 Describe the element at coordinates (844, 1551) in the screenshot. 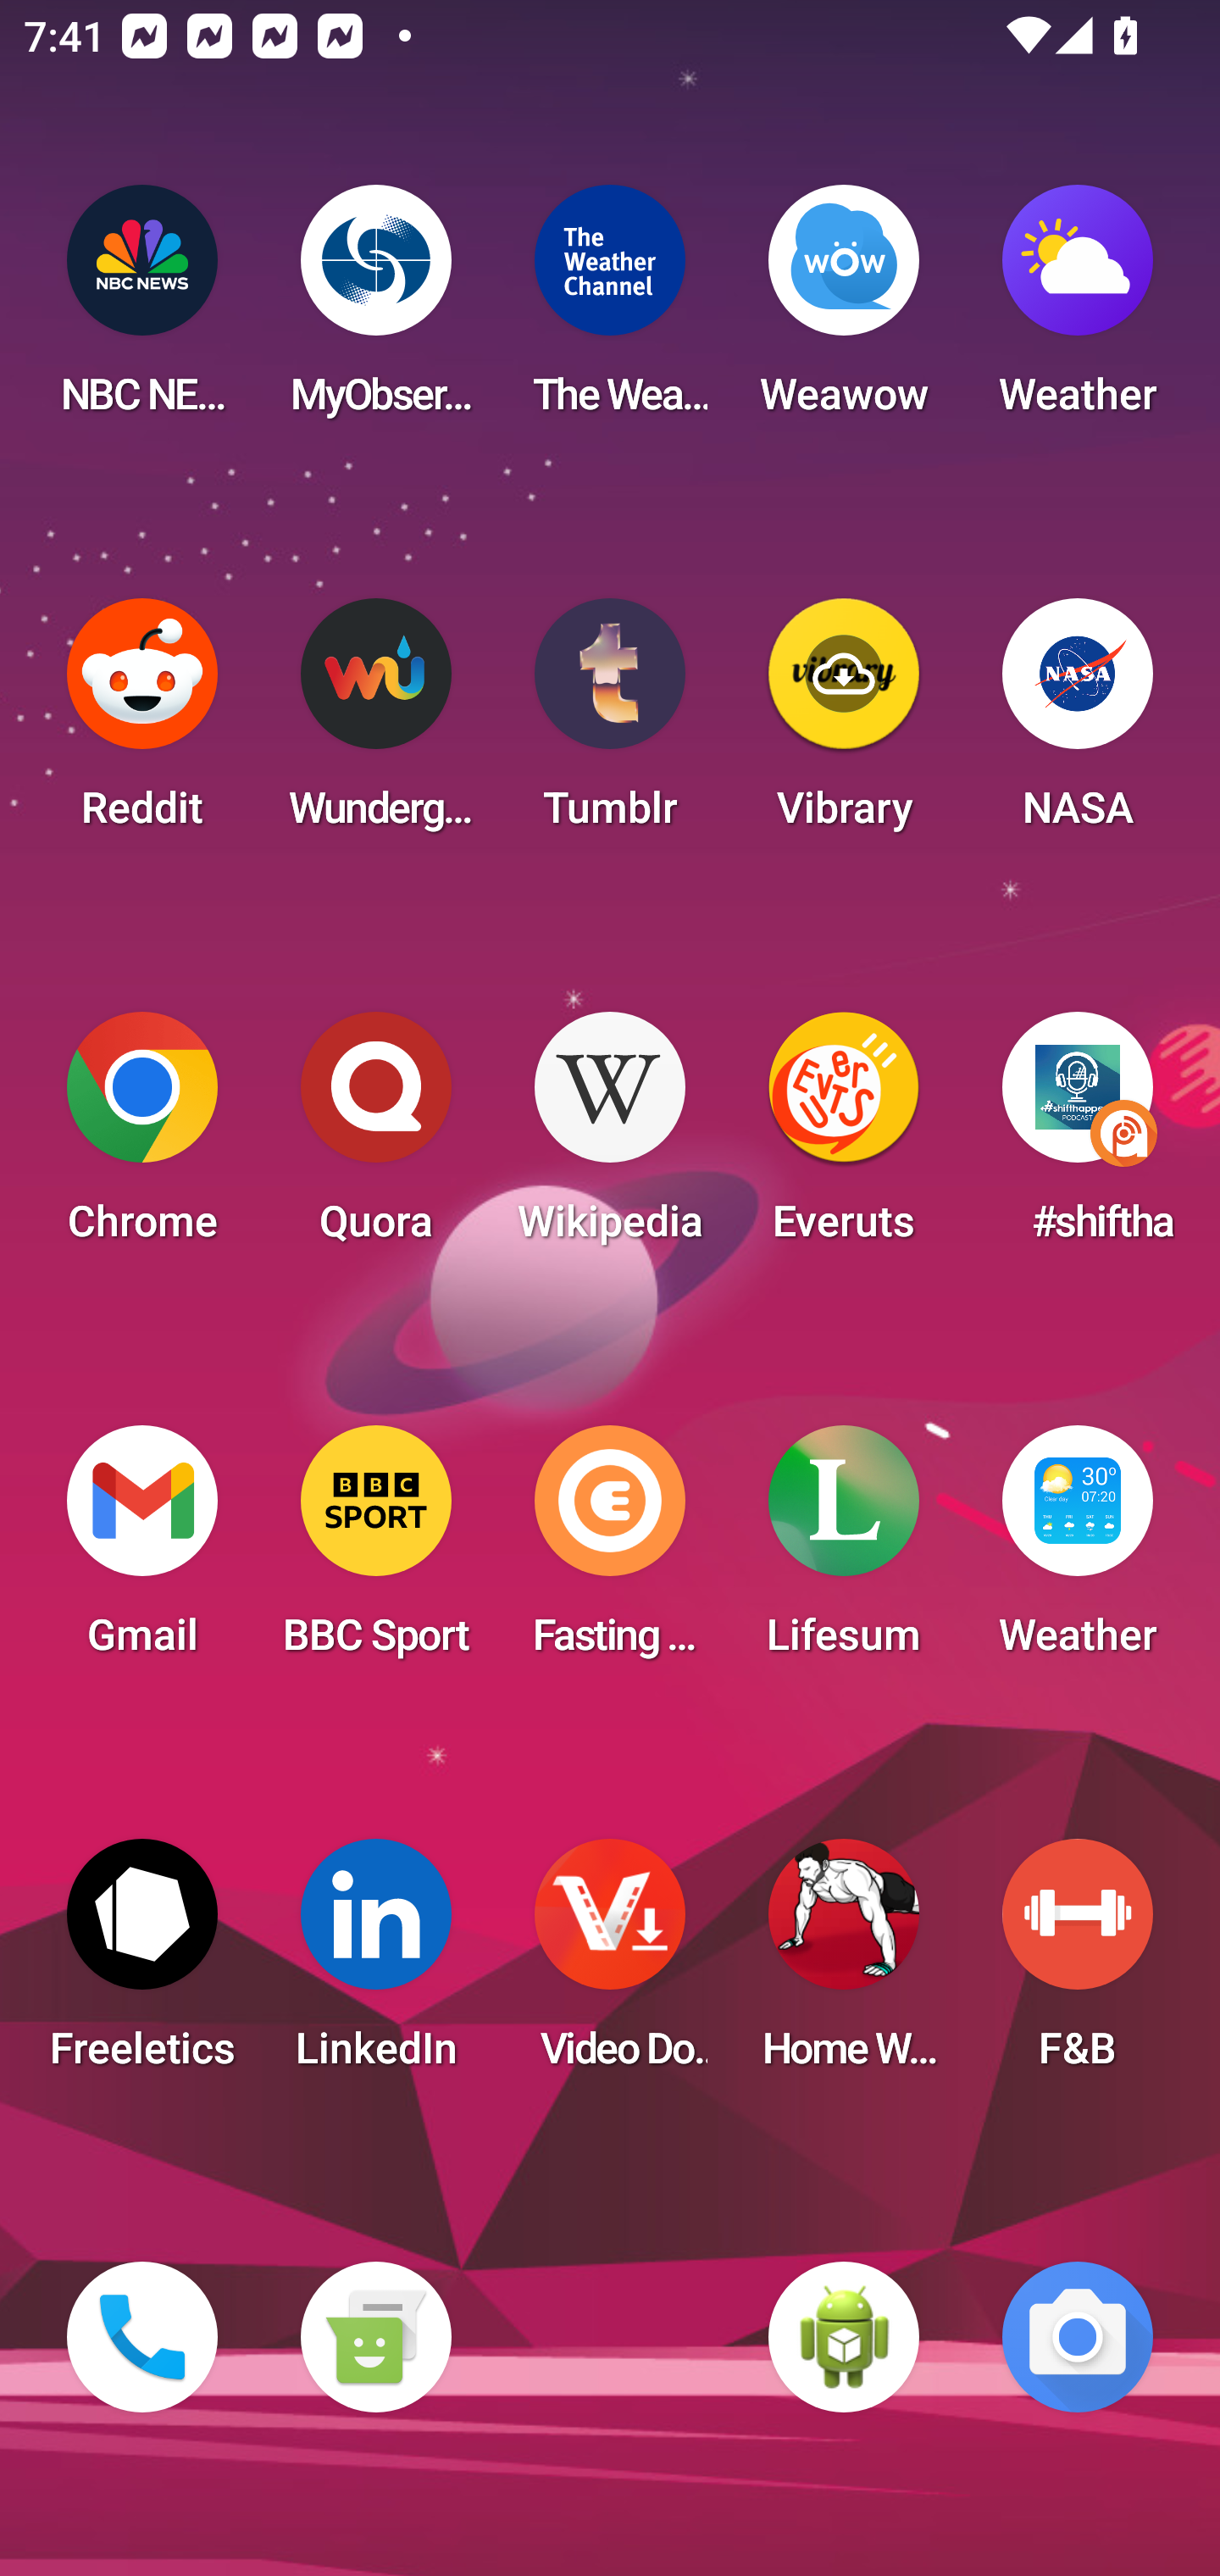

I see `Lifesum` at that location.